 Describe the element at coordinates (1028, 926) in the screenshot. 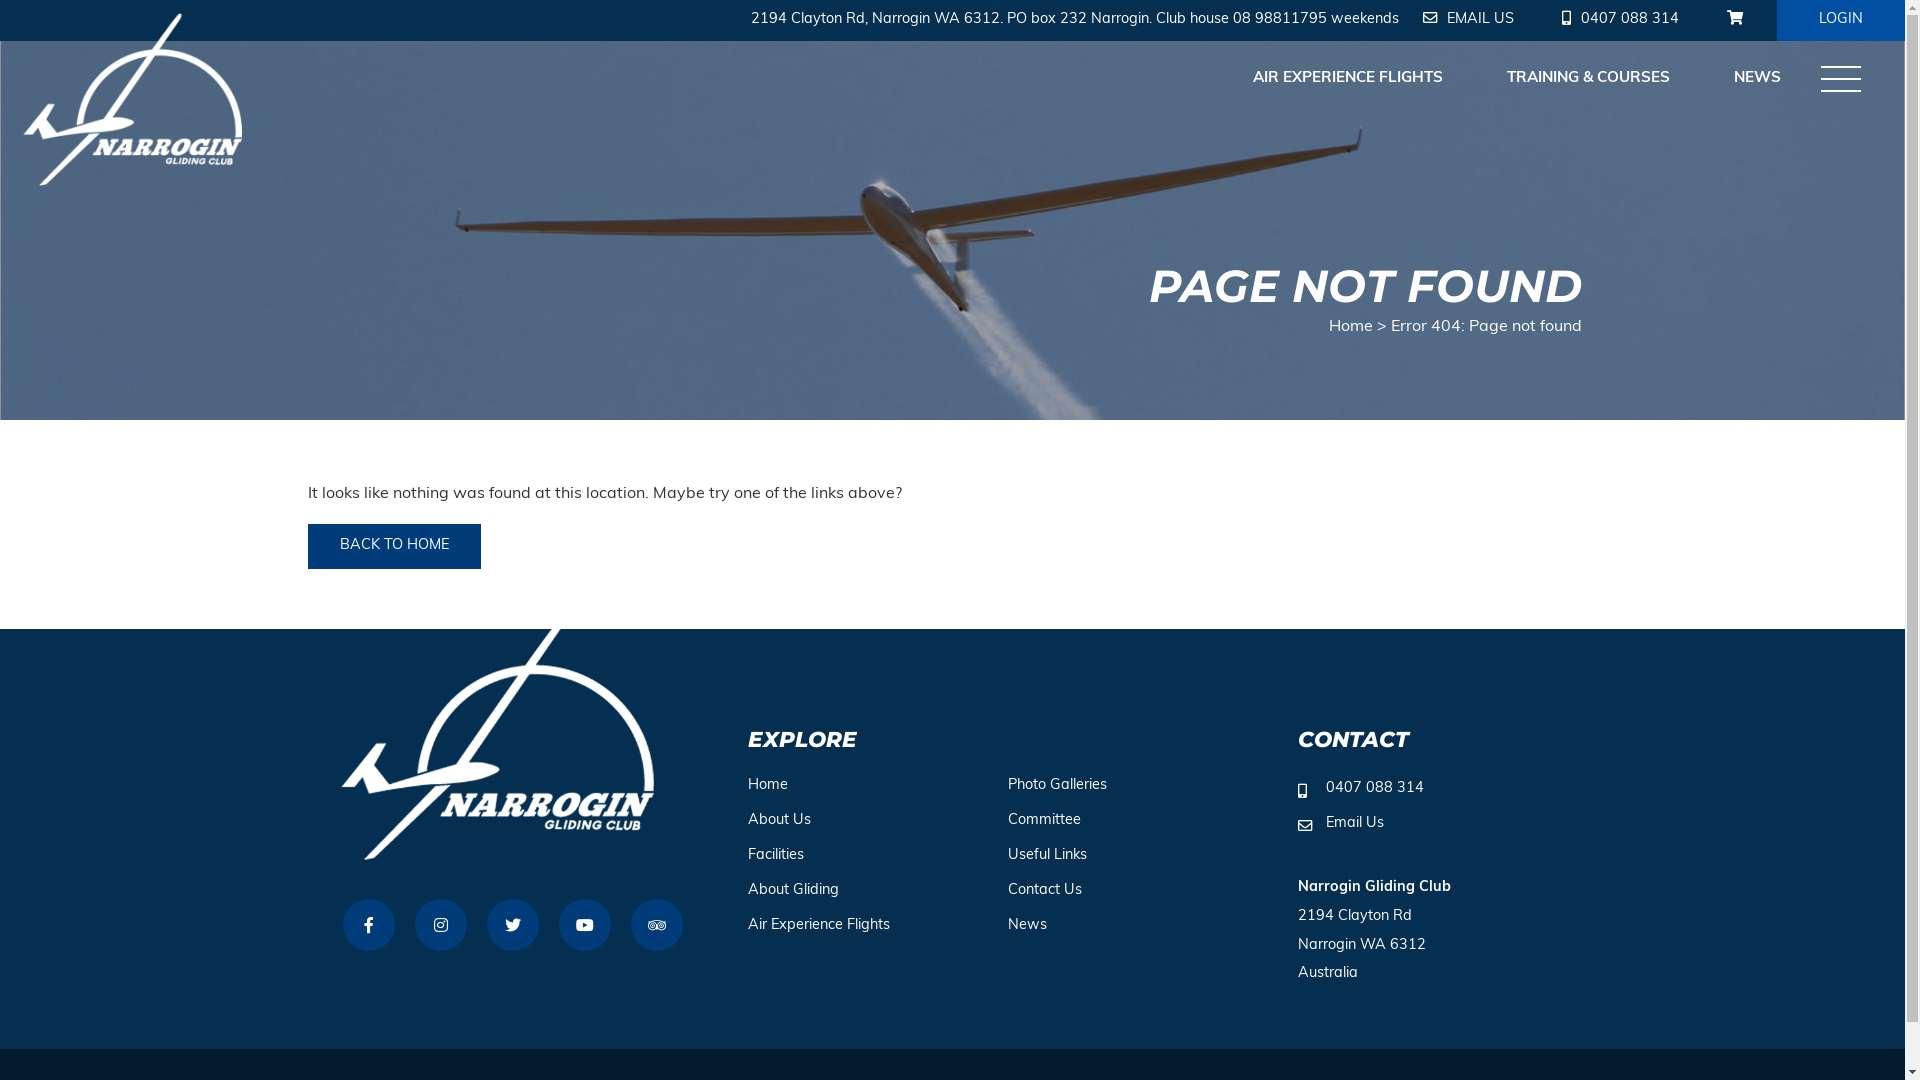

I see `News` at that location.